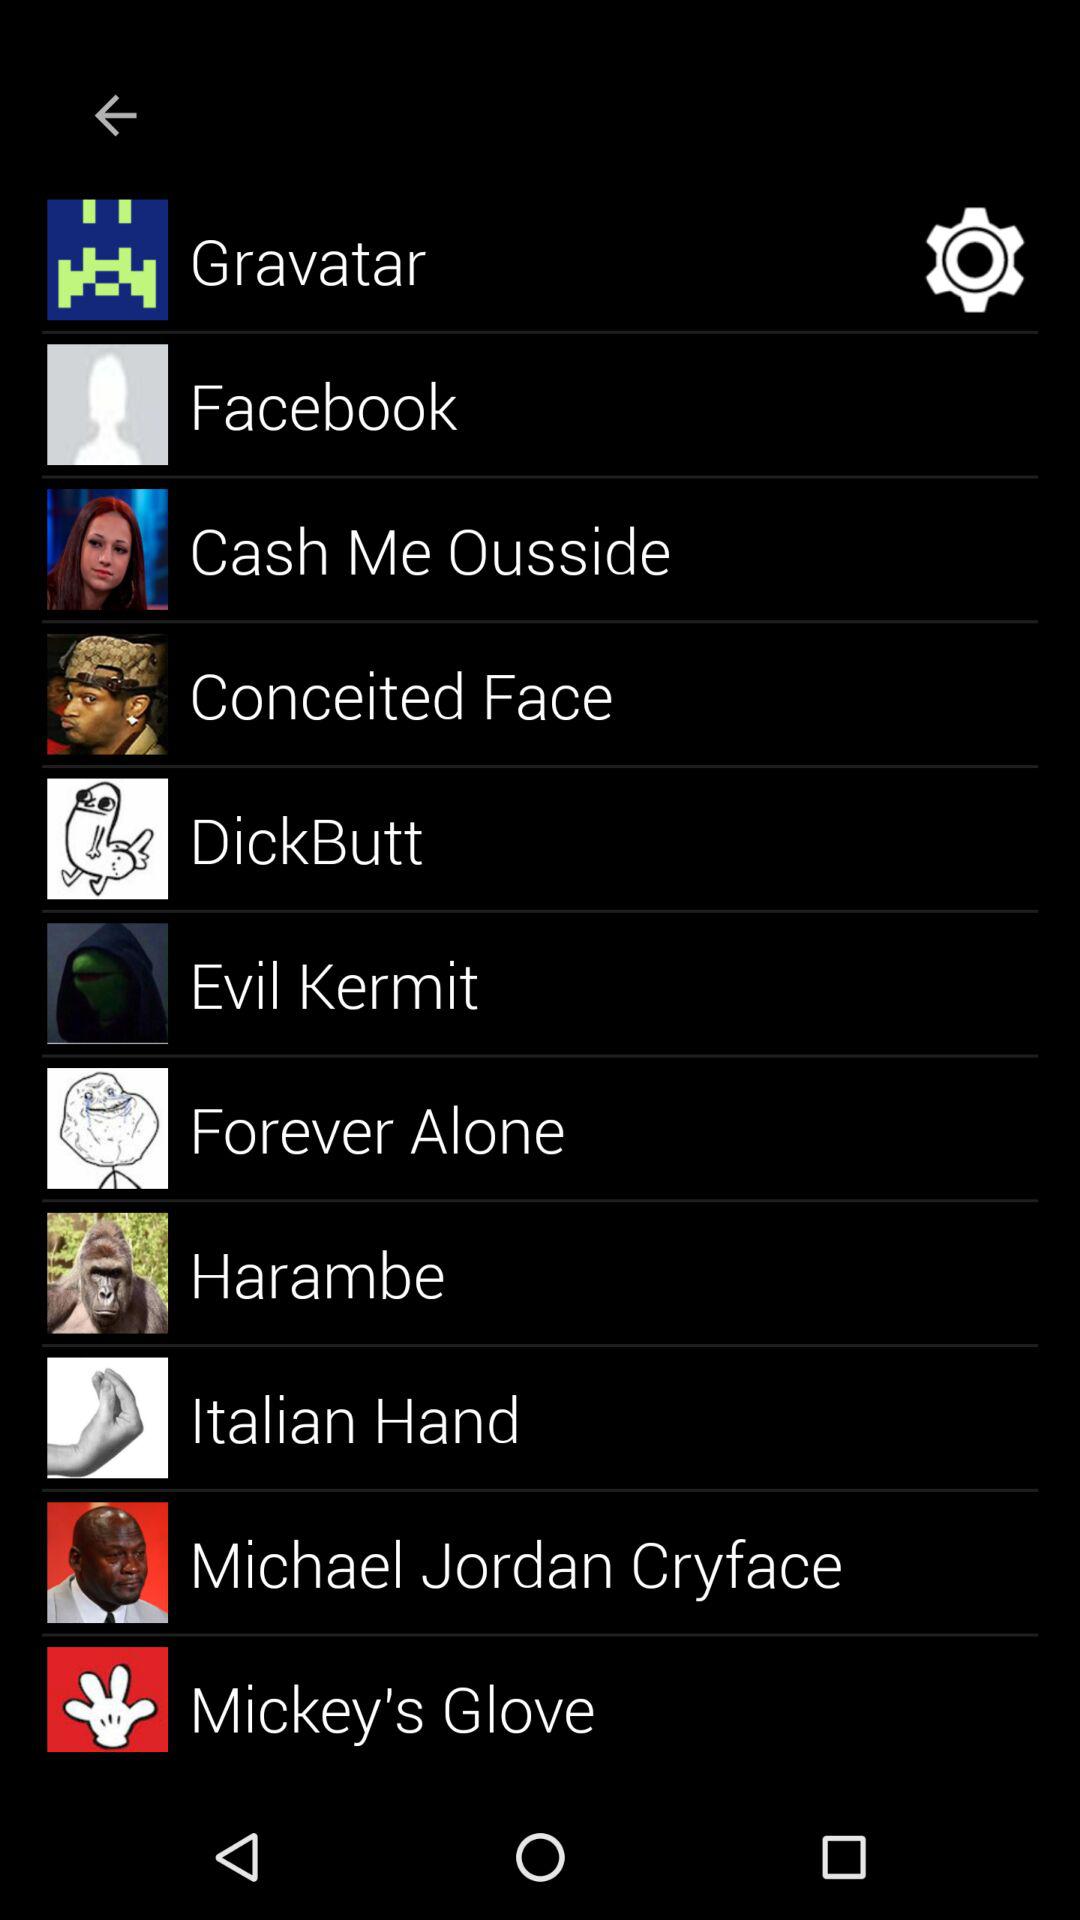 Image resolution: width=1080 pixels, height=1920 pixels. I want to click on scroll until cash me ousside, so click(454, 548).